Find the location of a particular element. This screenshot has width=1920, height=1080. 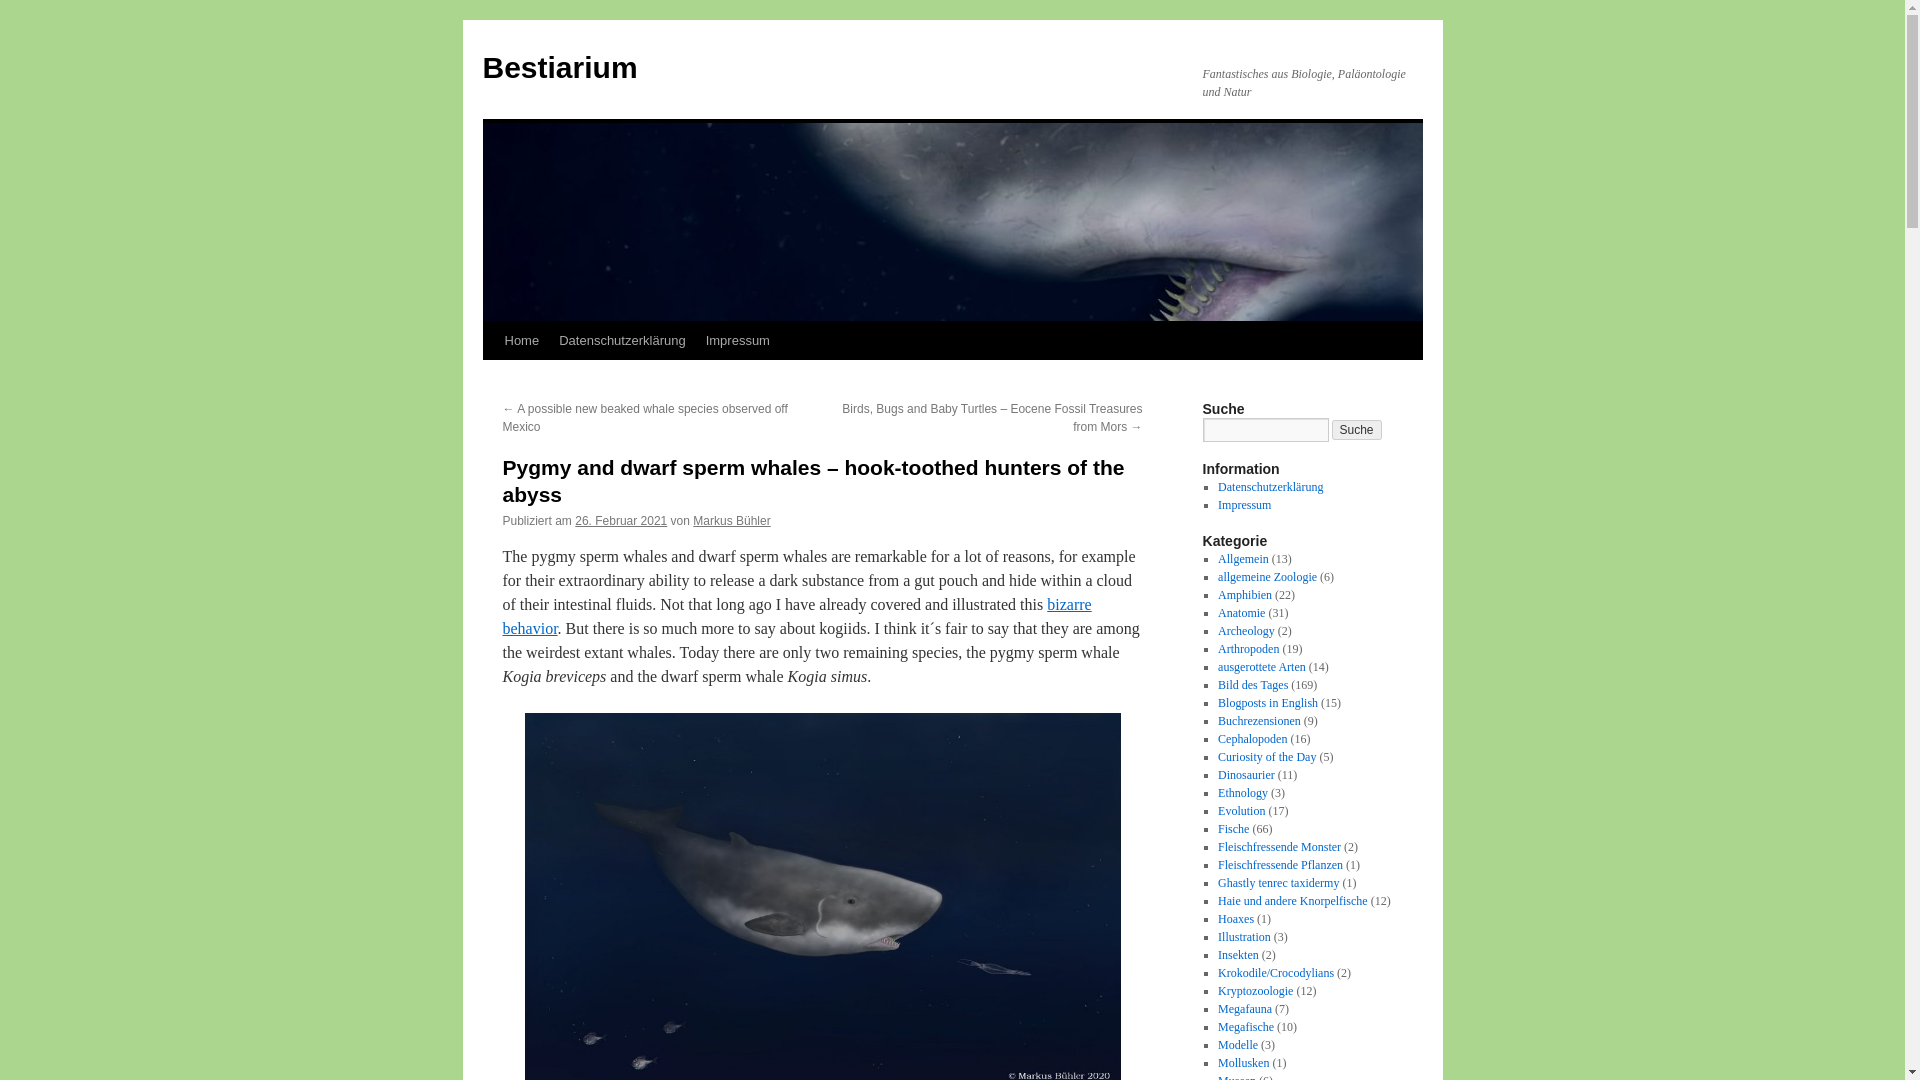

Dinosaurier is located at coordinates (1246, 774).